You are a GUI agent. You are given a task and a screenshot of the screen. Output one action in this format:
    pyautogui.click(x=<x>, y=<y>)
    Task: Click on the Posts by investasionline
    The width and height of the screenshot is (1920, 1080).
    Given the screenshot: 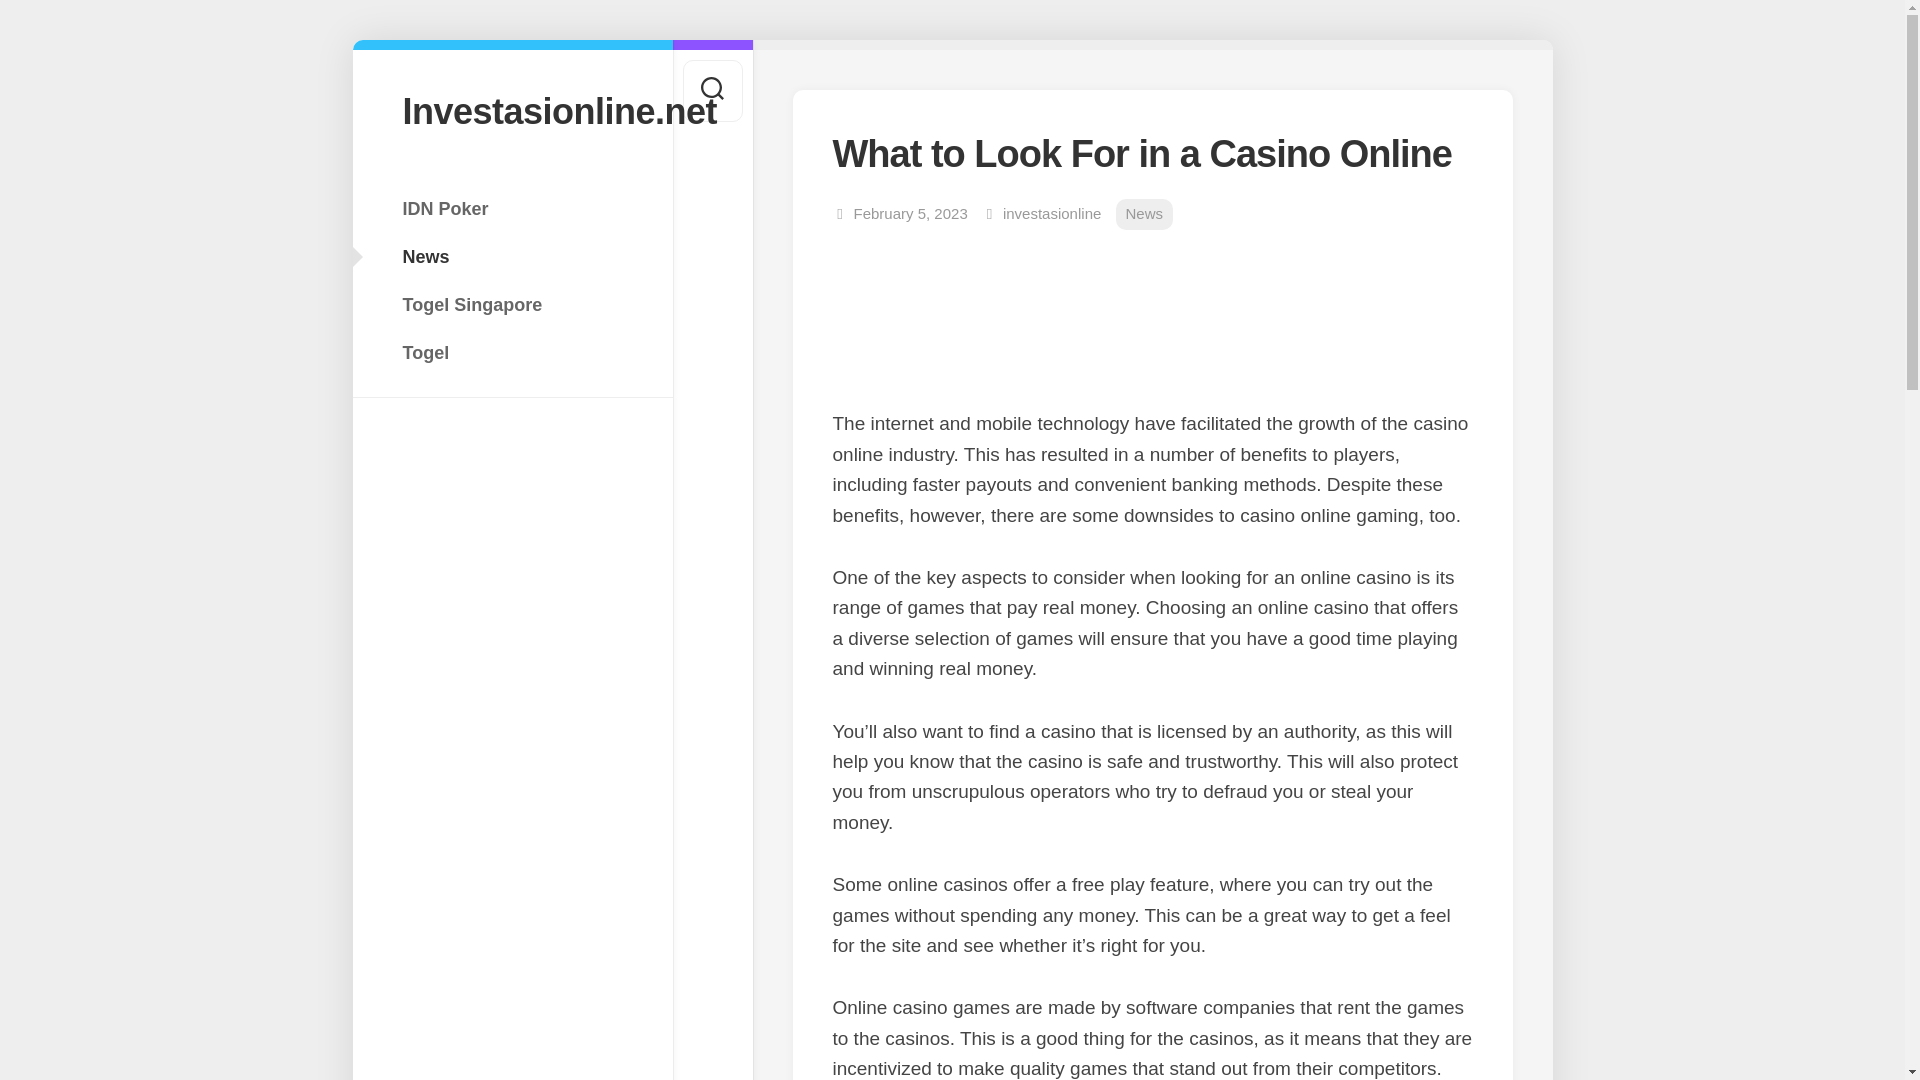 What is the action you would take?
    pyautogui.click(x=1051, y=214)
    